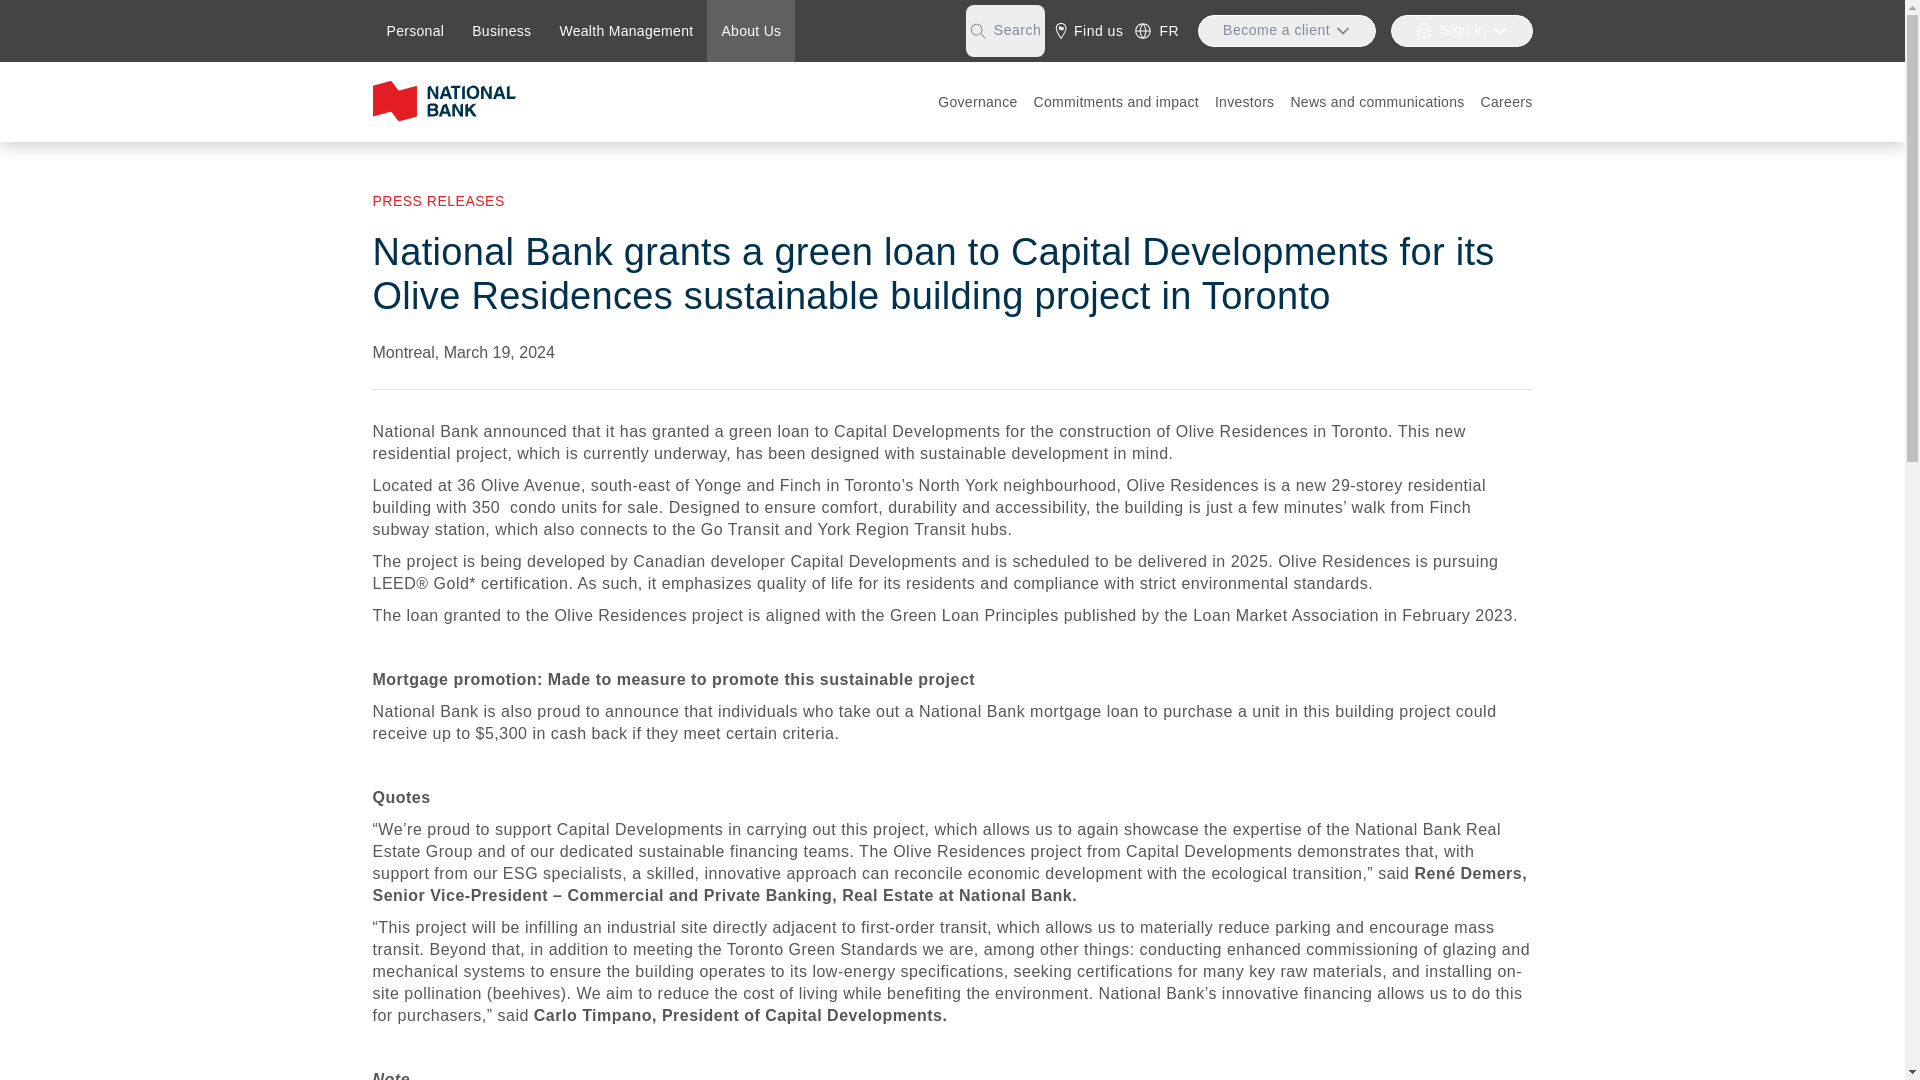  What do you see at coordinates (1088, 31) in the screenshot?
I see `Find us` at bounding box center [1088, 31].